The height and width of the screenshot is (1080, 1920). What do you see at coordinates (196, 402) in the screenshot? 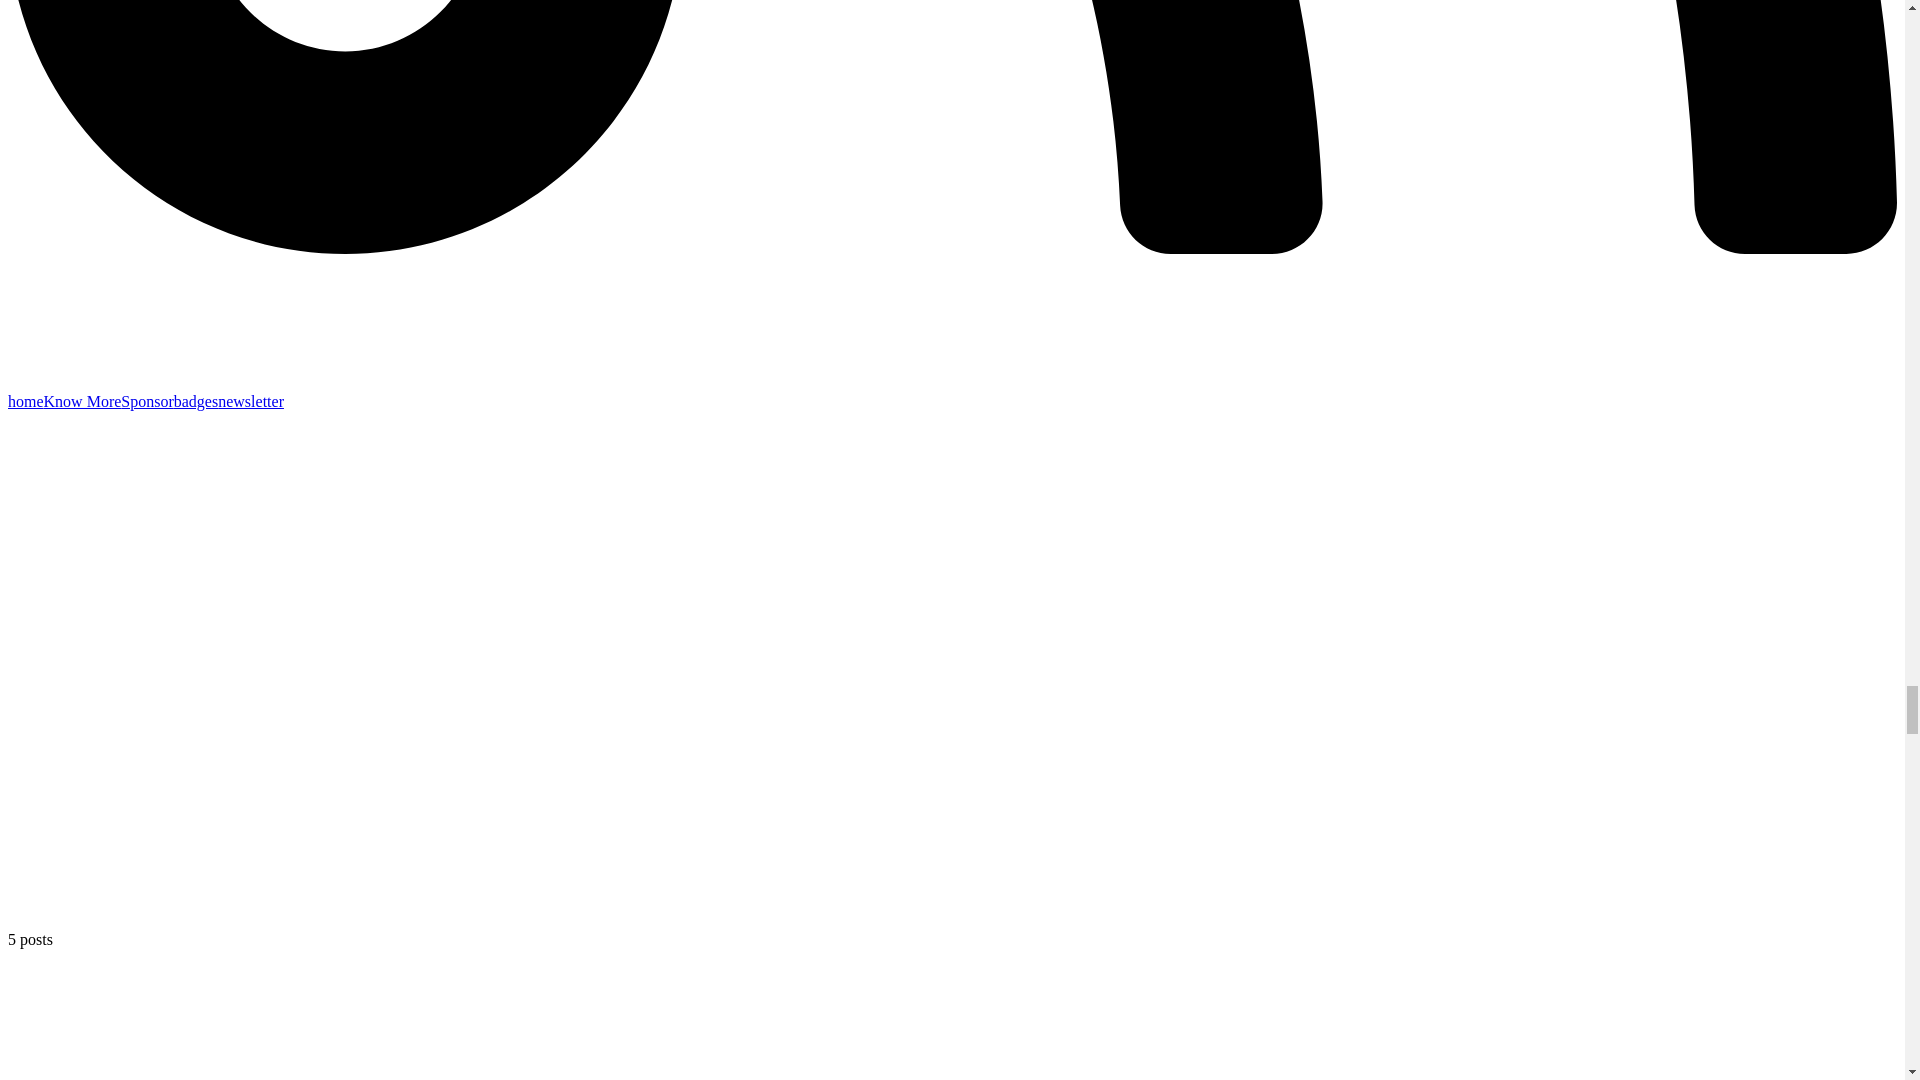
I see `badges` at bounding box center [196, 402].